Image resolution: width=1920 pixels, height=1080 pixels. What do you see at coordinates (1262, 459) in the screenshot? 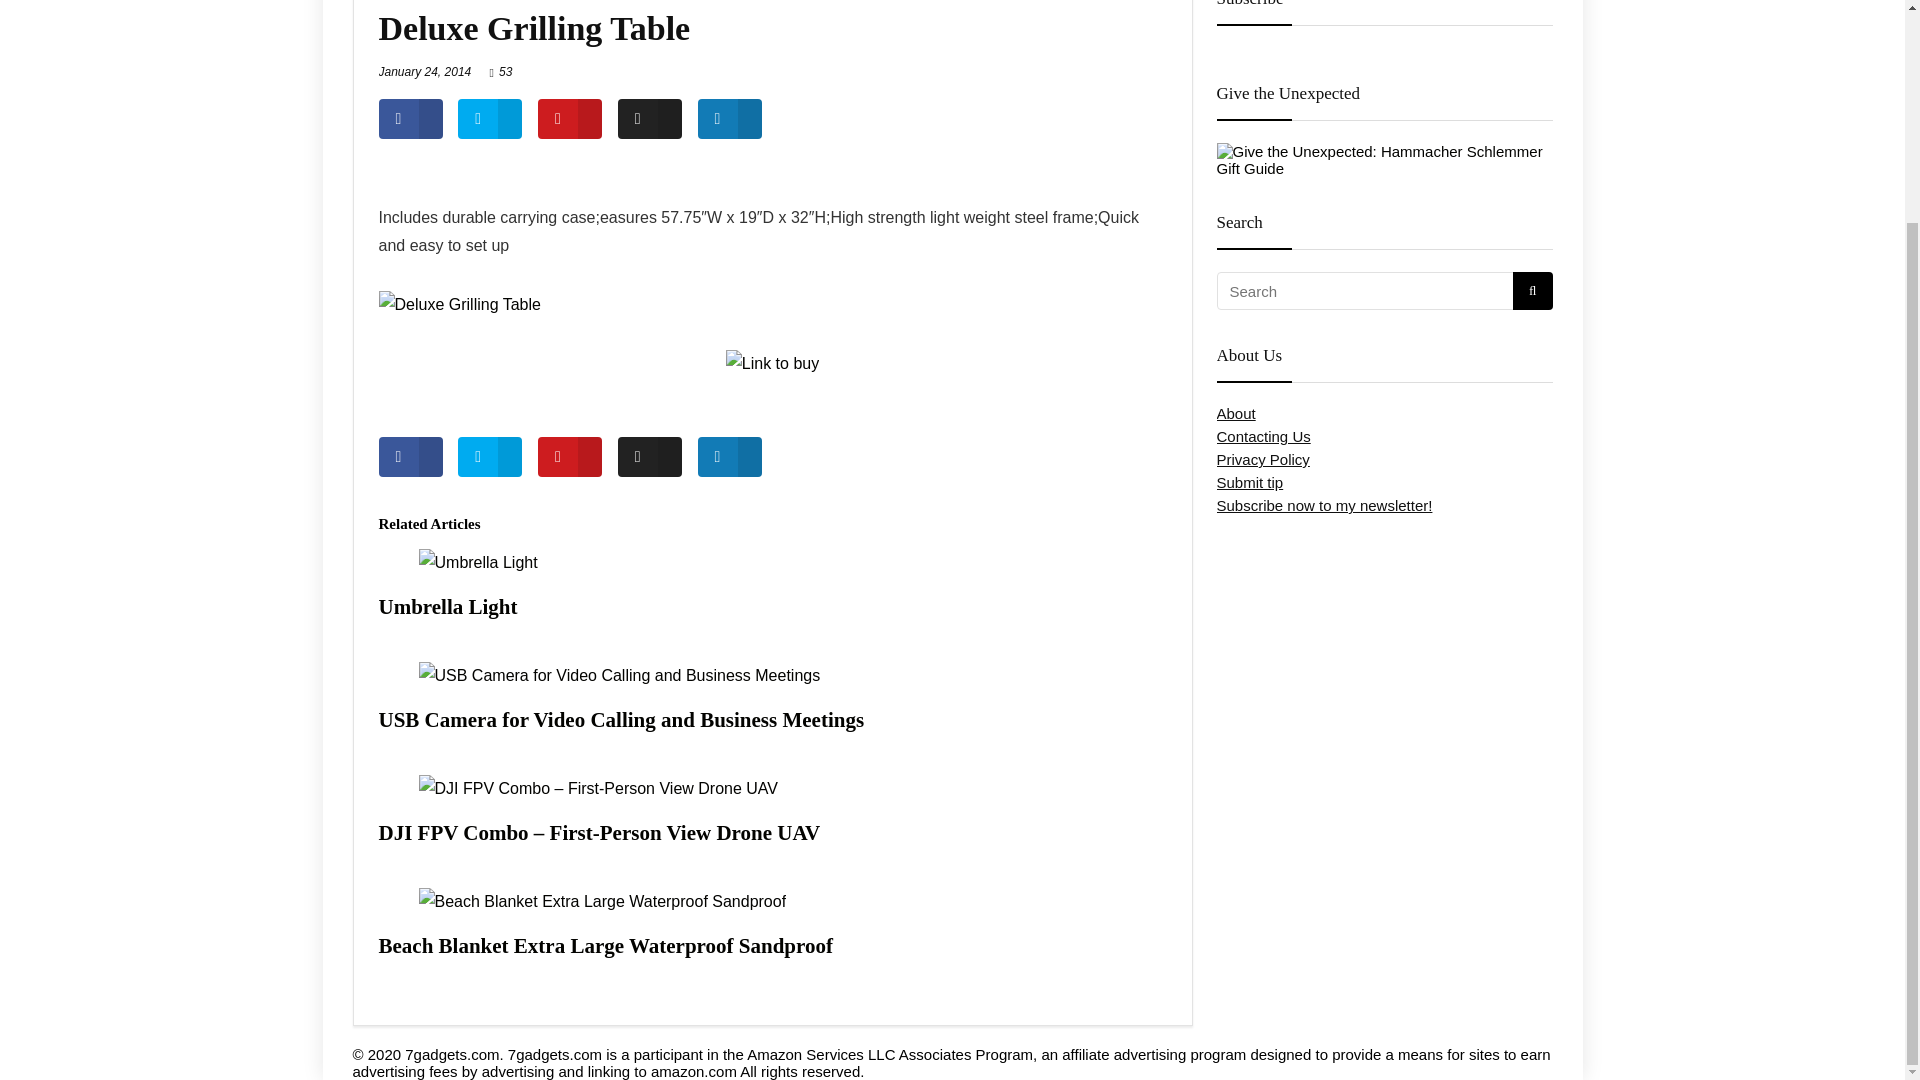
I see `Privacy Policy` at bounding box center [1262, 459].